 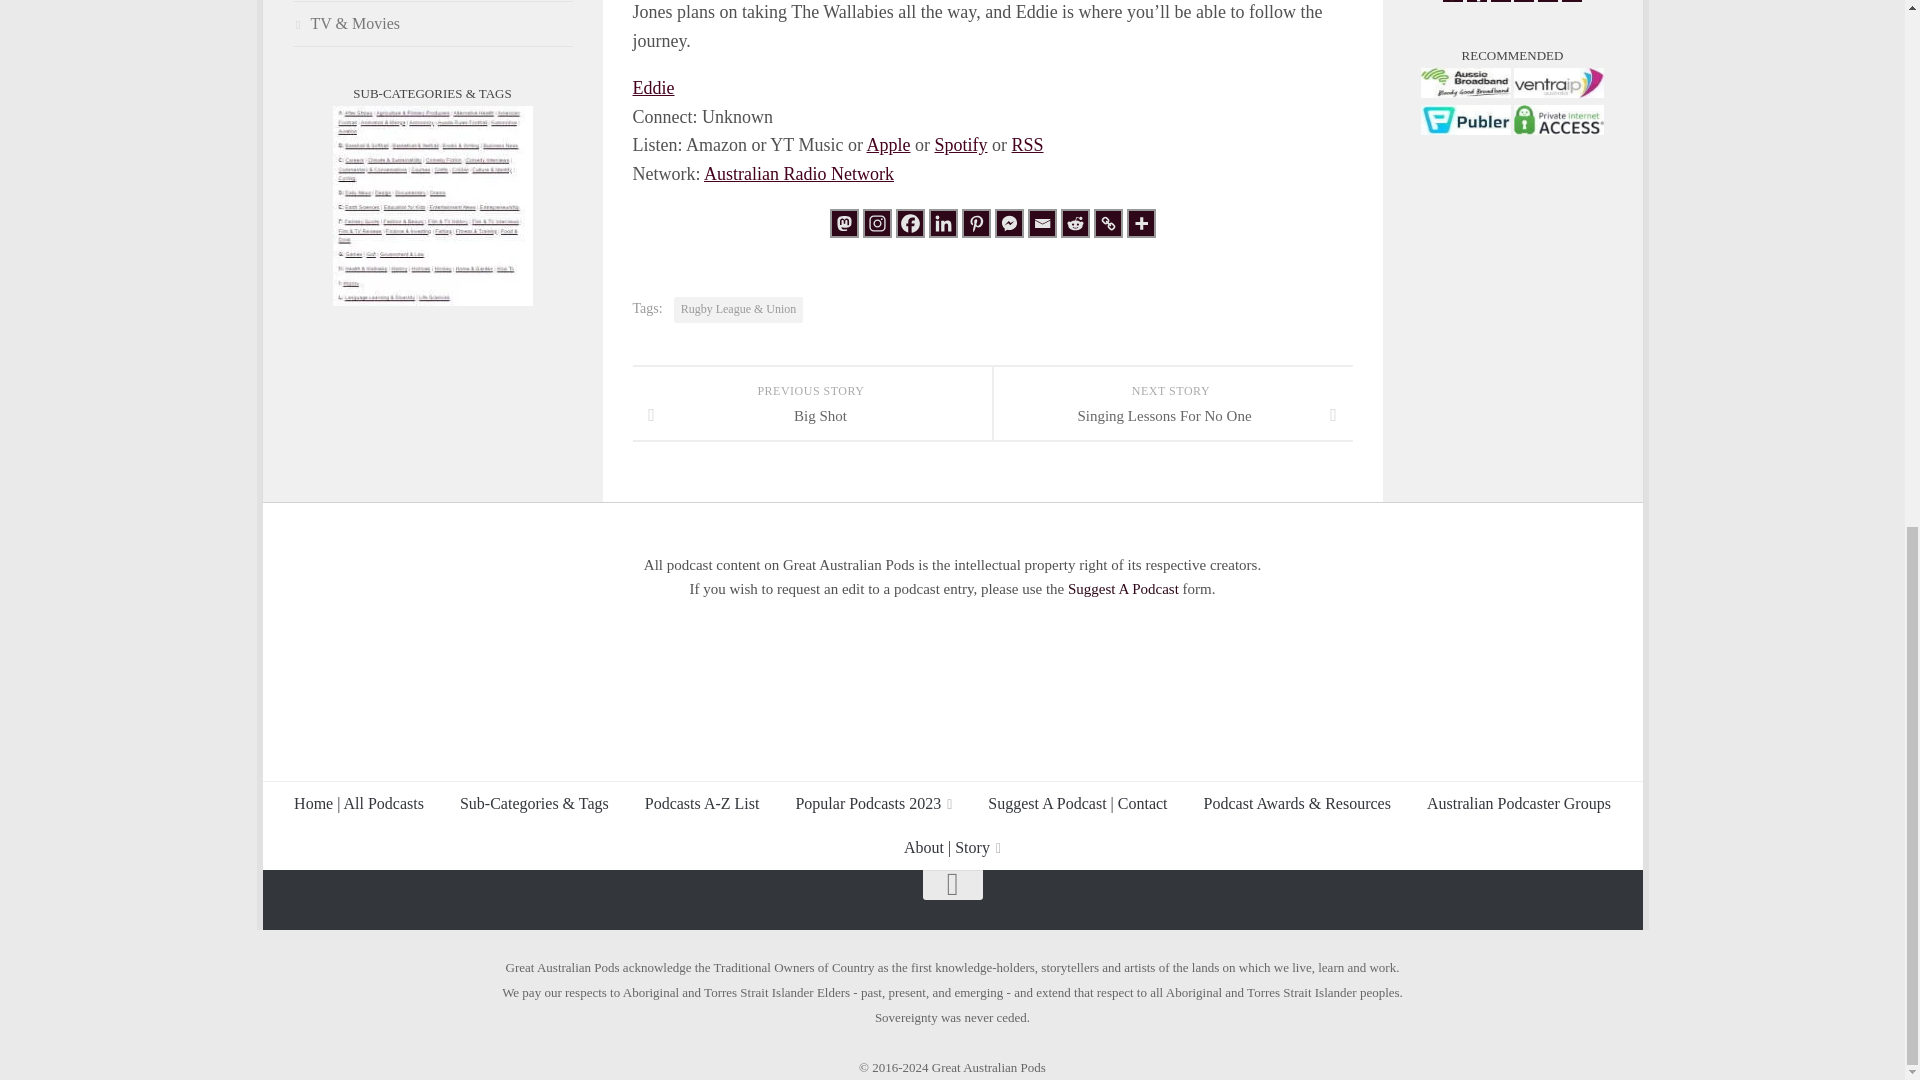 What do you see at coordinates (844, 223) in the screenshot?
I see `Mastodon` at bounding box center [844, 223].